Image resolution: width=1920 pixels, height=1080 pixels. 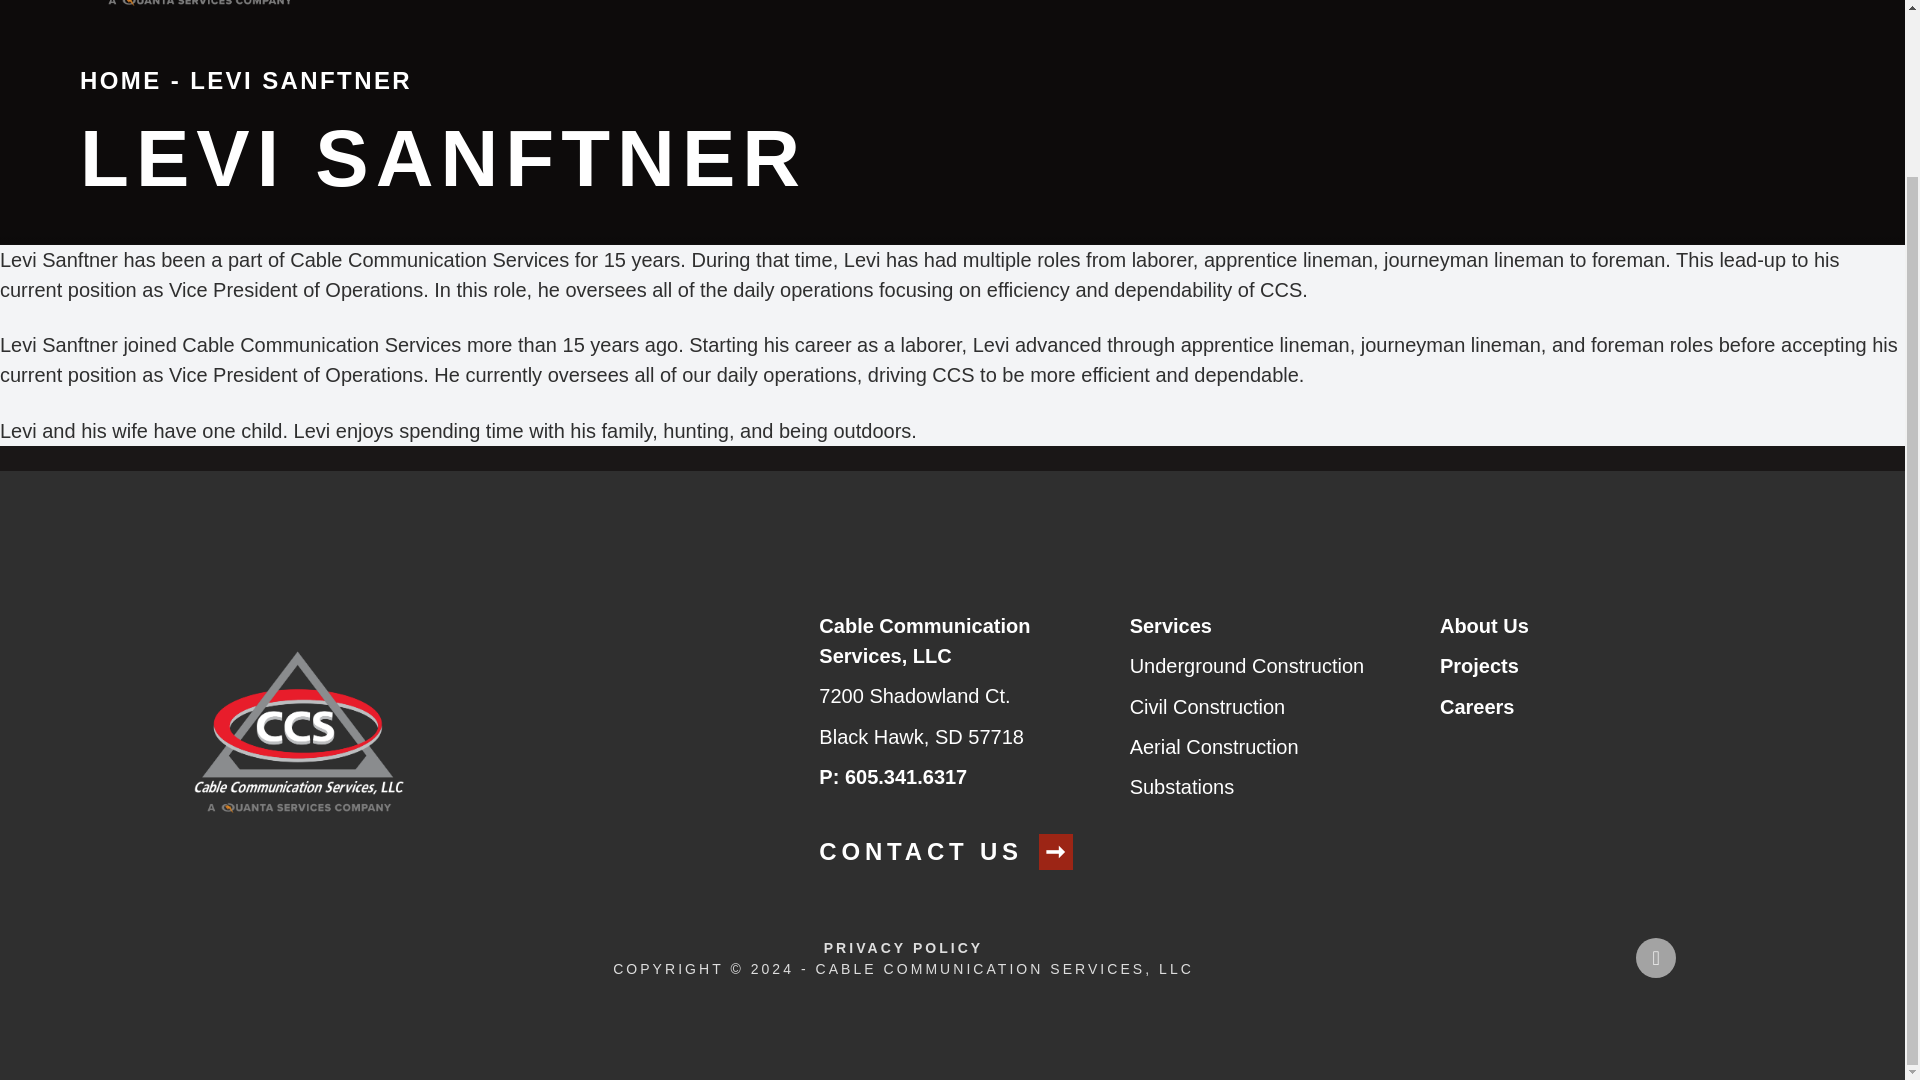 I want to click on About Us, so click(x=1484, y=626).